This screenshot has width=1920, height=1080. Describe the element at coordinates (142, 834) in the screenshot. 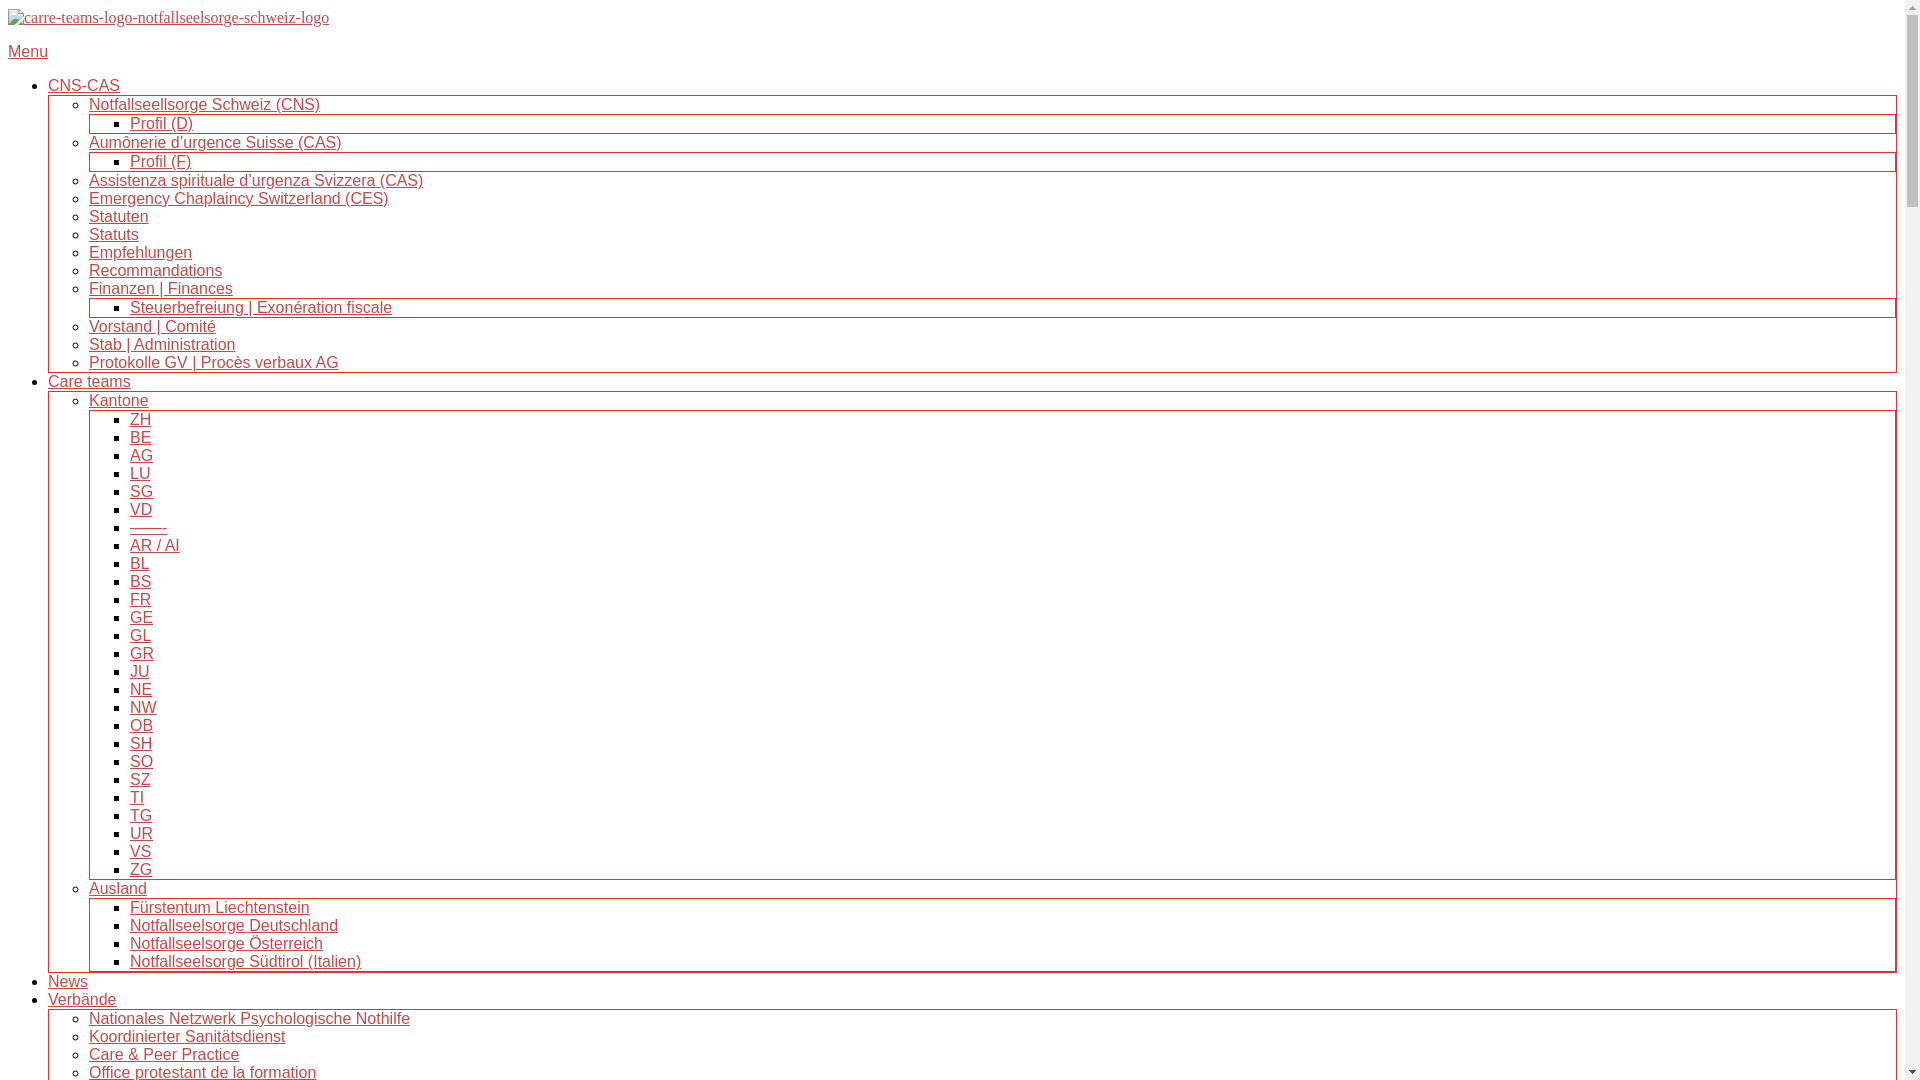

I see `UR` at that location.